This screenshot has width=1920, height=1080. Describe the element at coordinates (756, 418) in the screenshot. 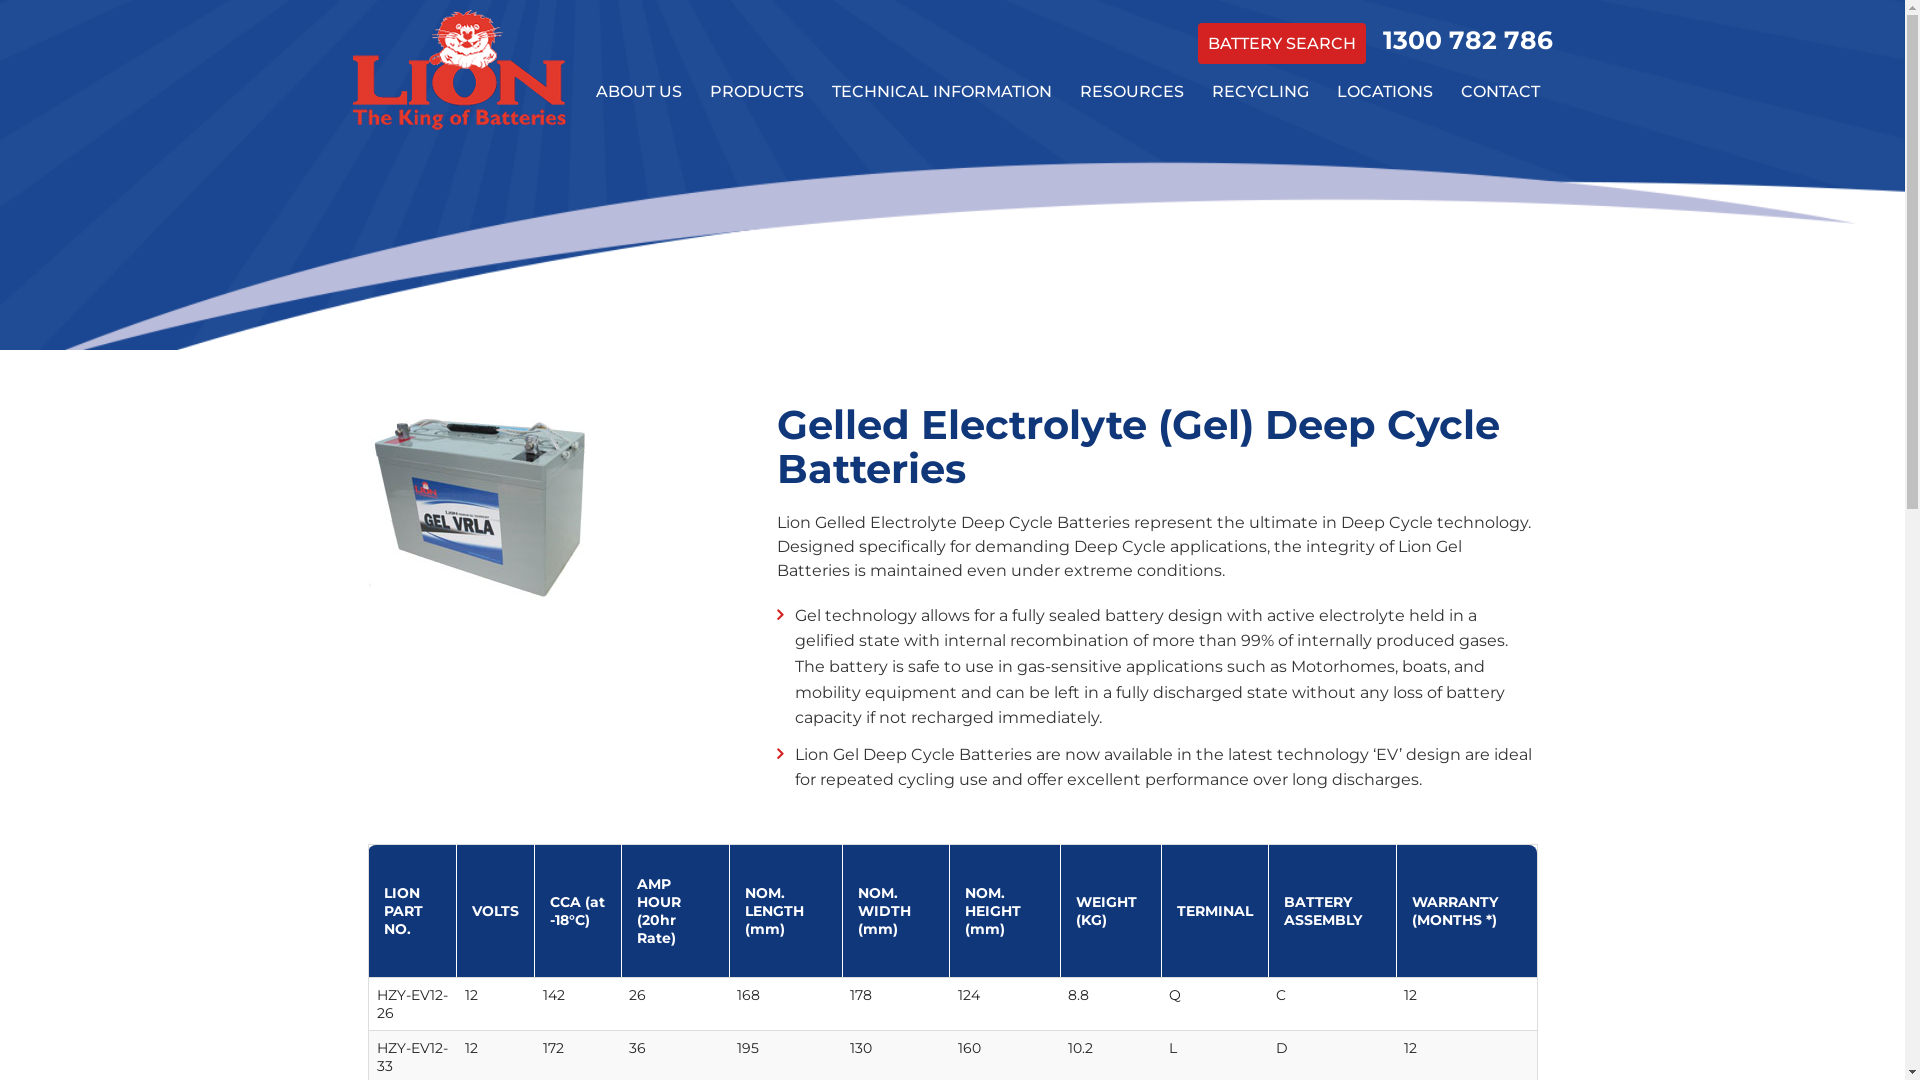

I see `FORKLIFT BATTERIES` at that location.